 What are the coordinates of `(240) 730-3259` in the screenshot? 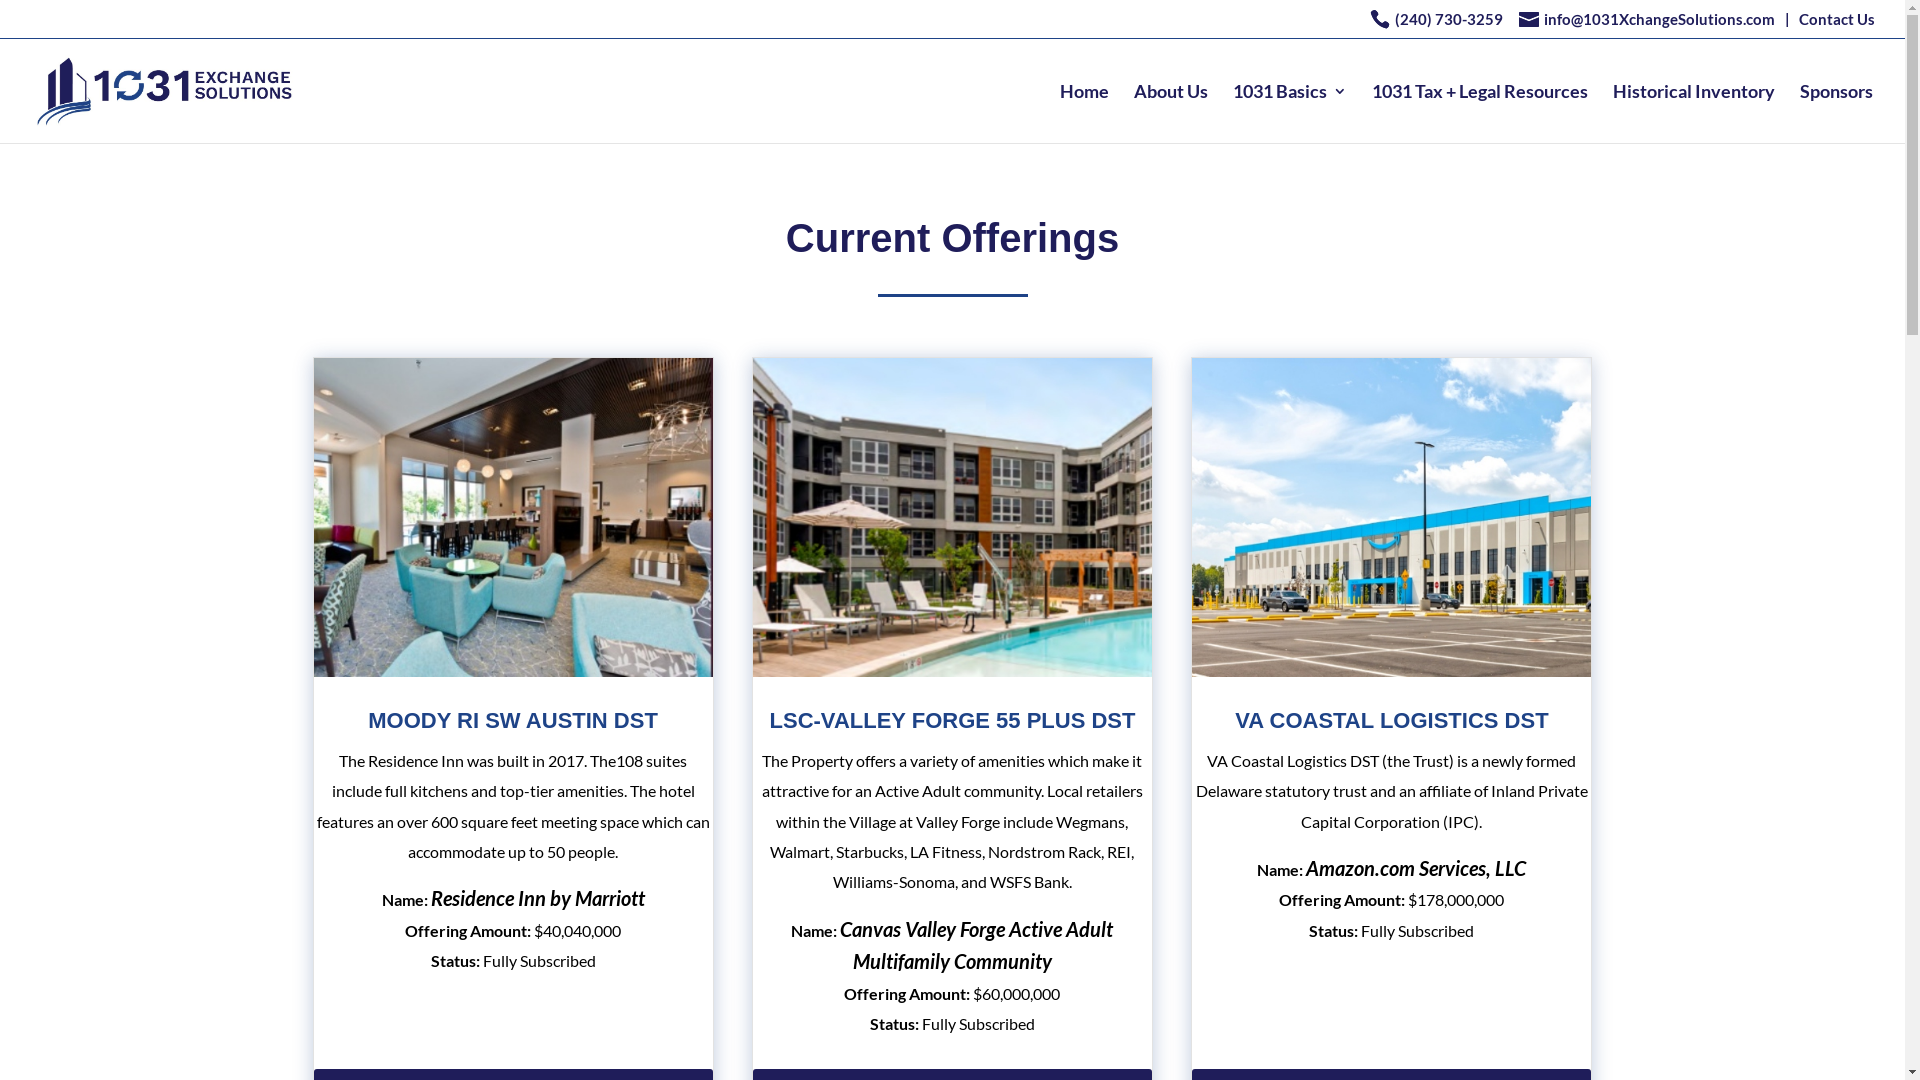 It's located at (1449, 19).